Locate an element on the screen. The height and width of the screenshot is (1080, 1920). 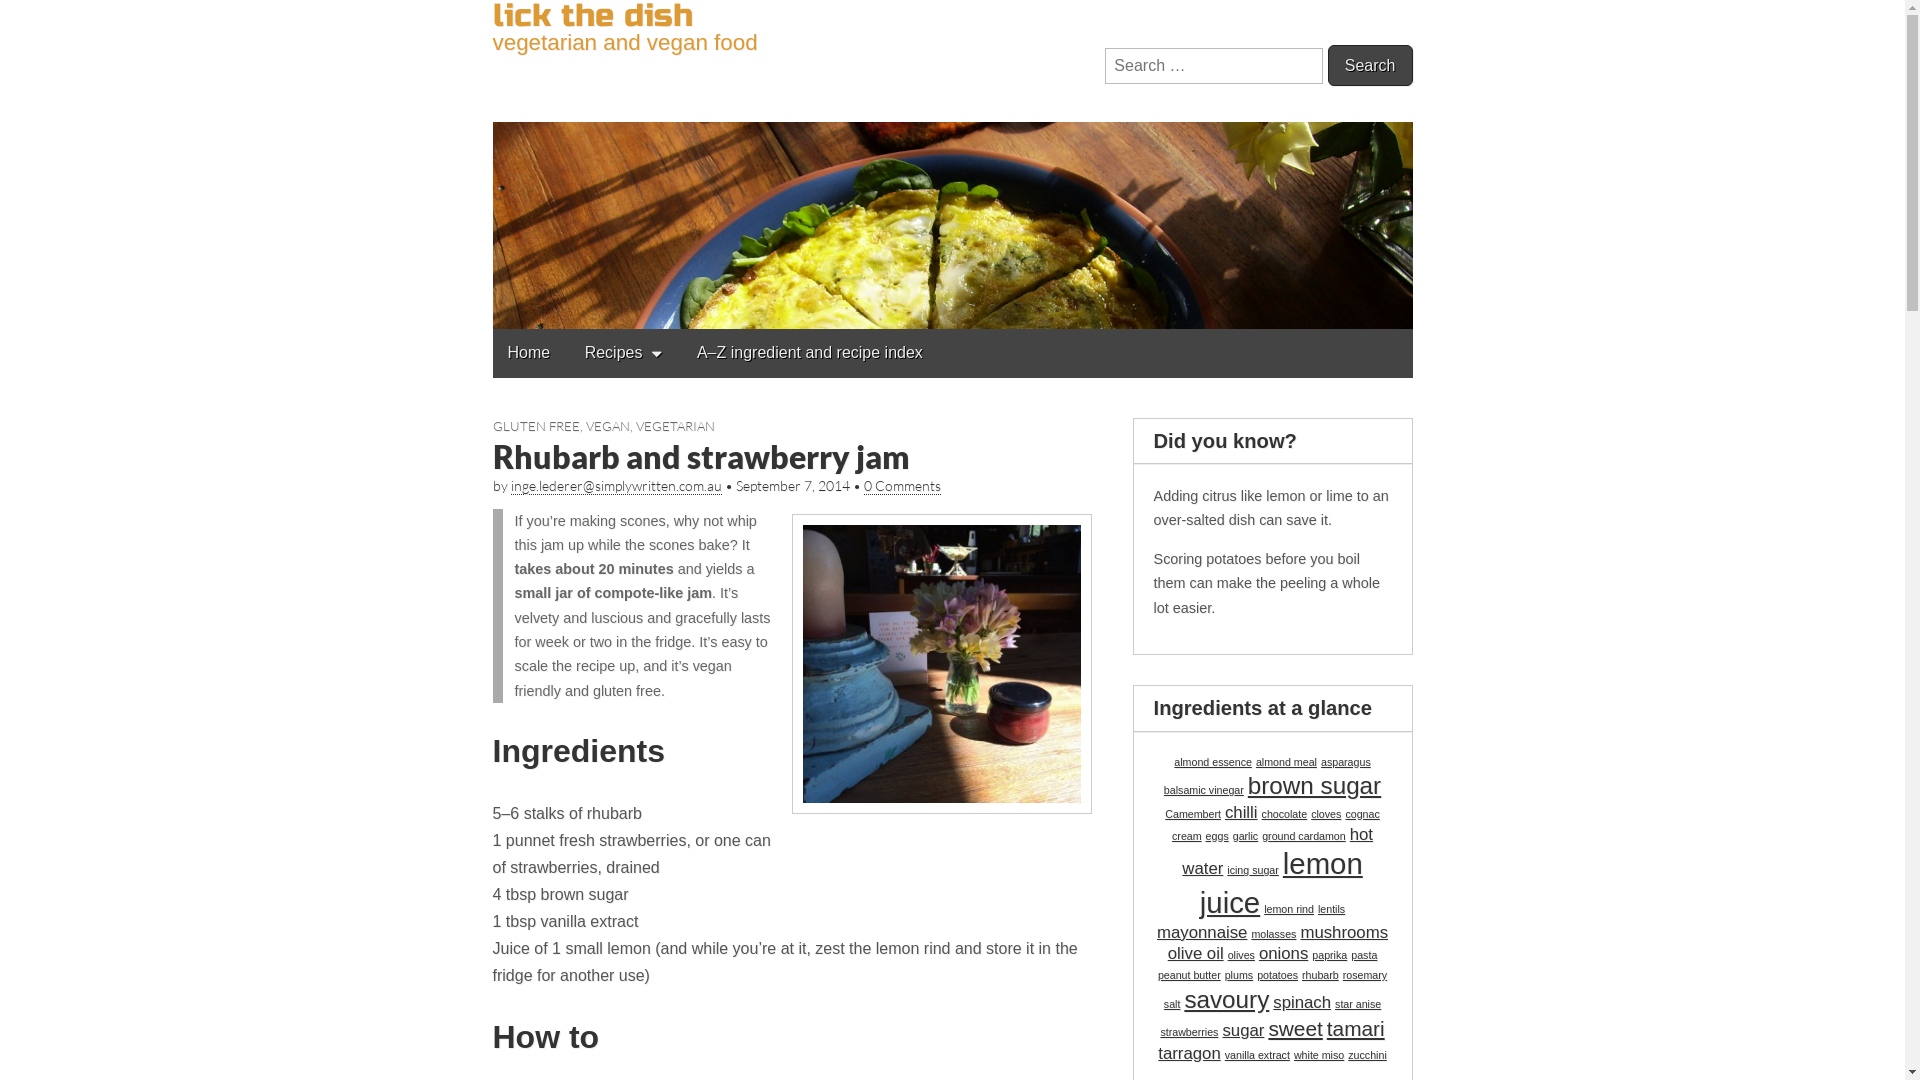
lemon rind is located at coordinates (1289, 908).